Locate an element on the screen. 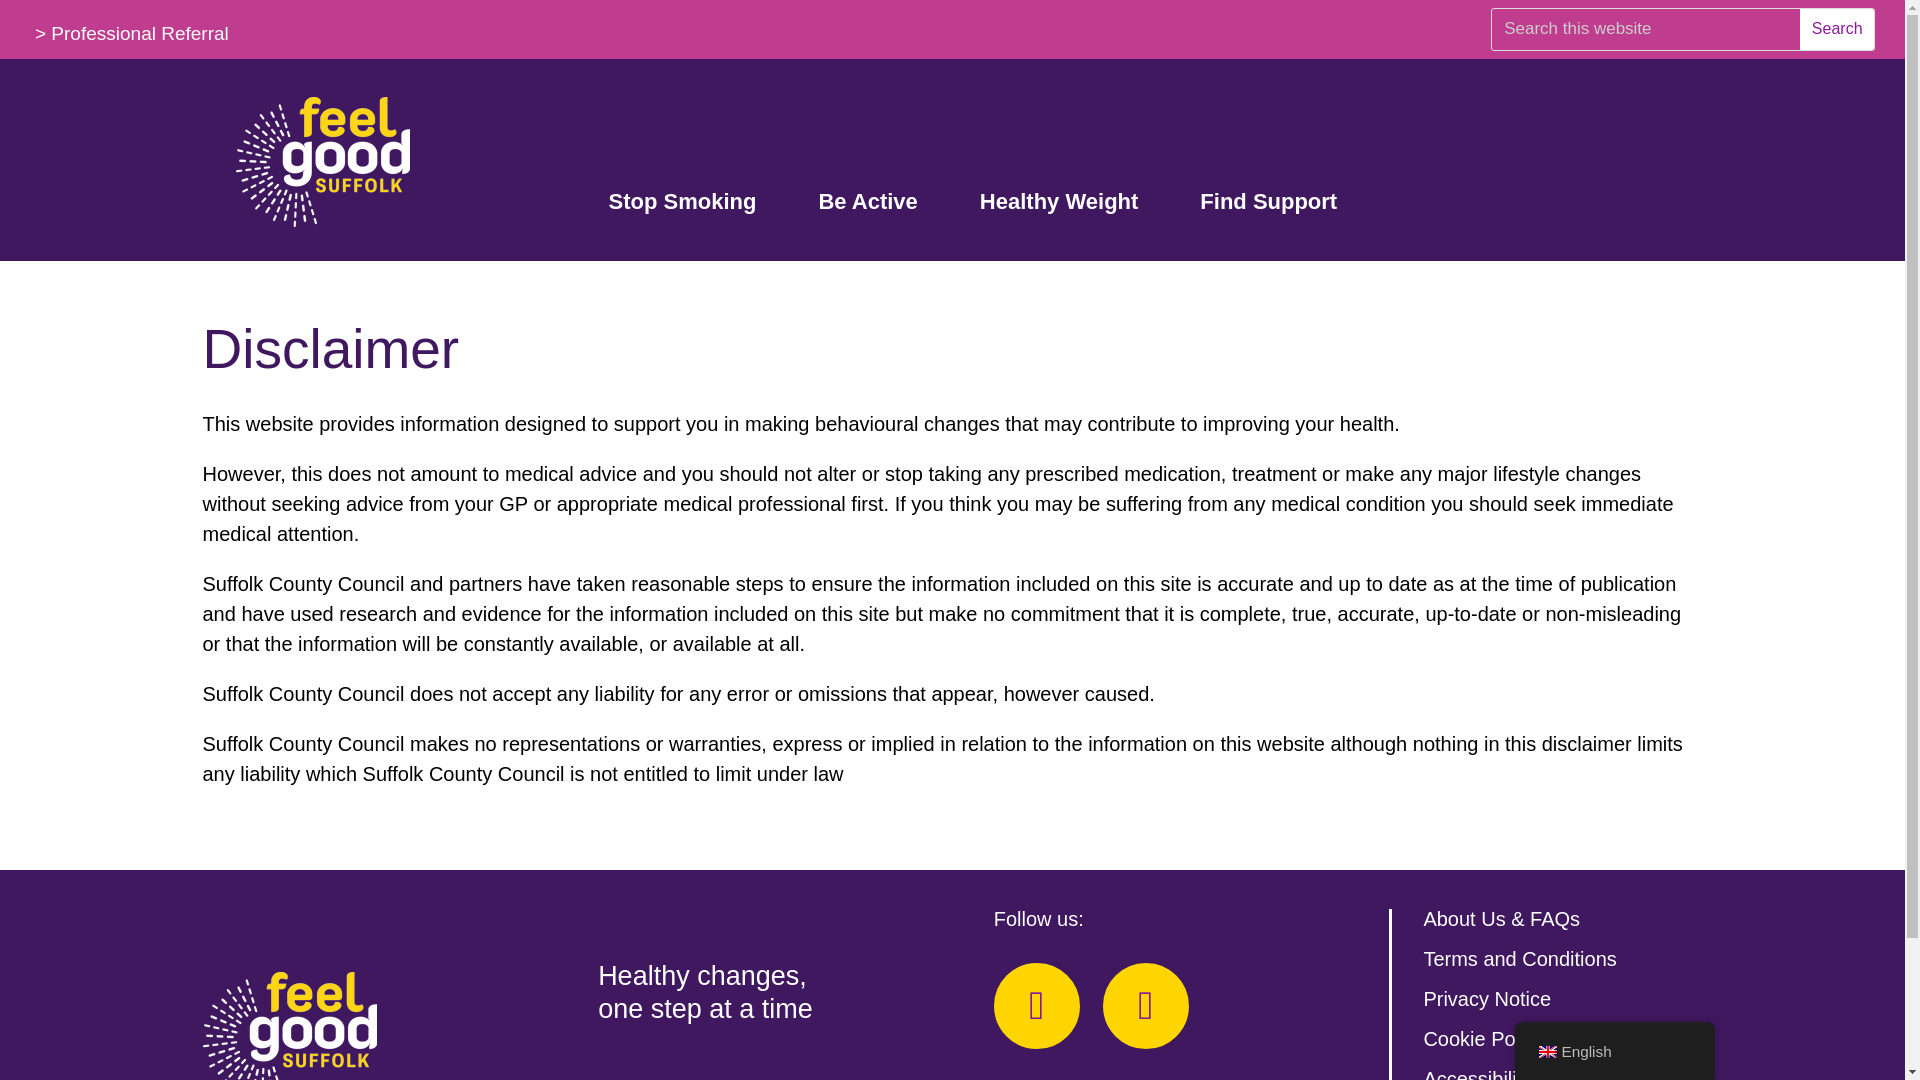  Cookie Policy is located at coordinates (1482, 1038).